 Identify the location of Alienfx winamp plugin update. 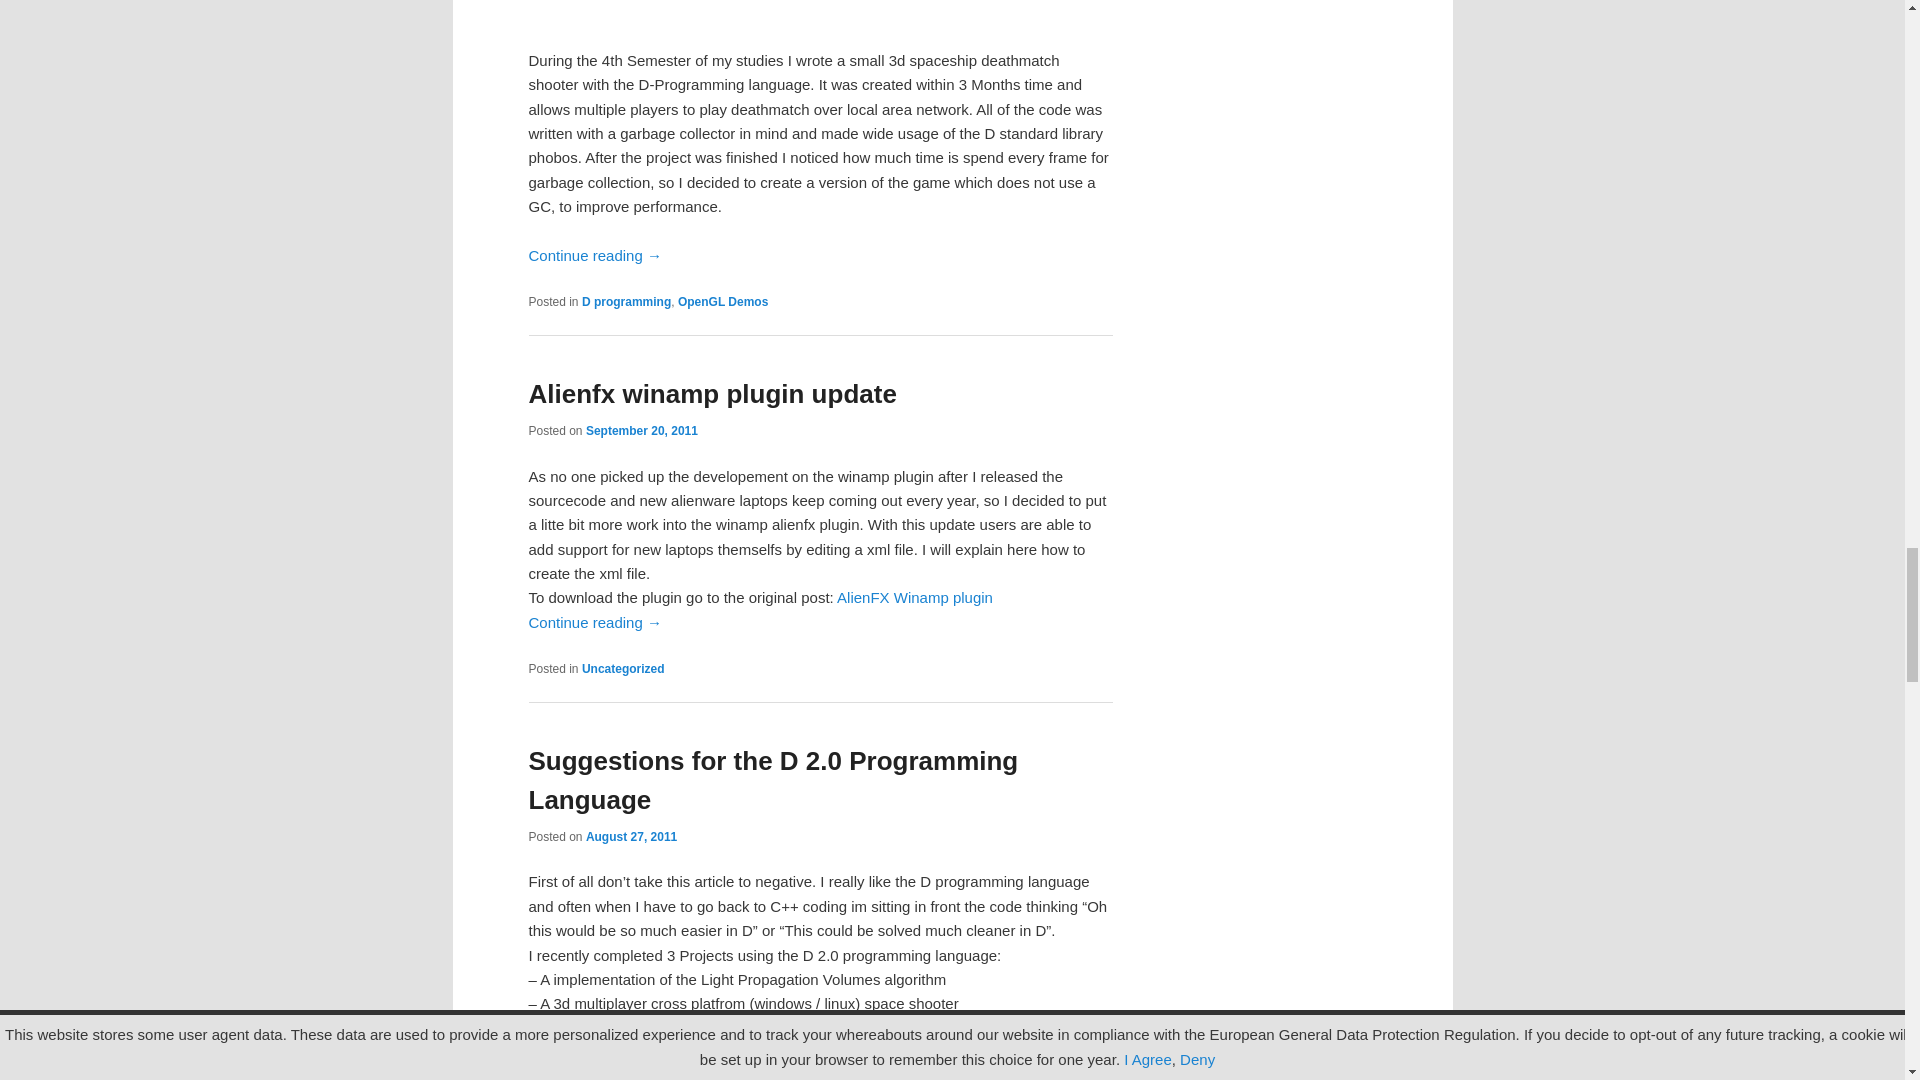
(712, 394).